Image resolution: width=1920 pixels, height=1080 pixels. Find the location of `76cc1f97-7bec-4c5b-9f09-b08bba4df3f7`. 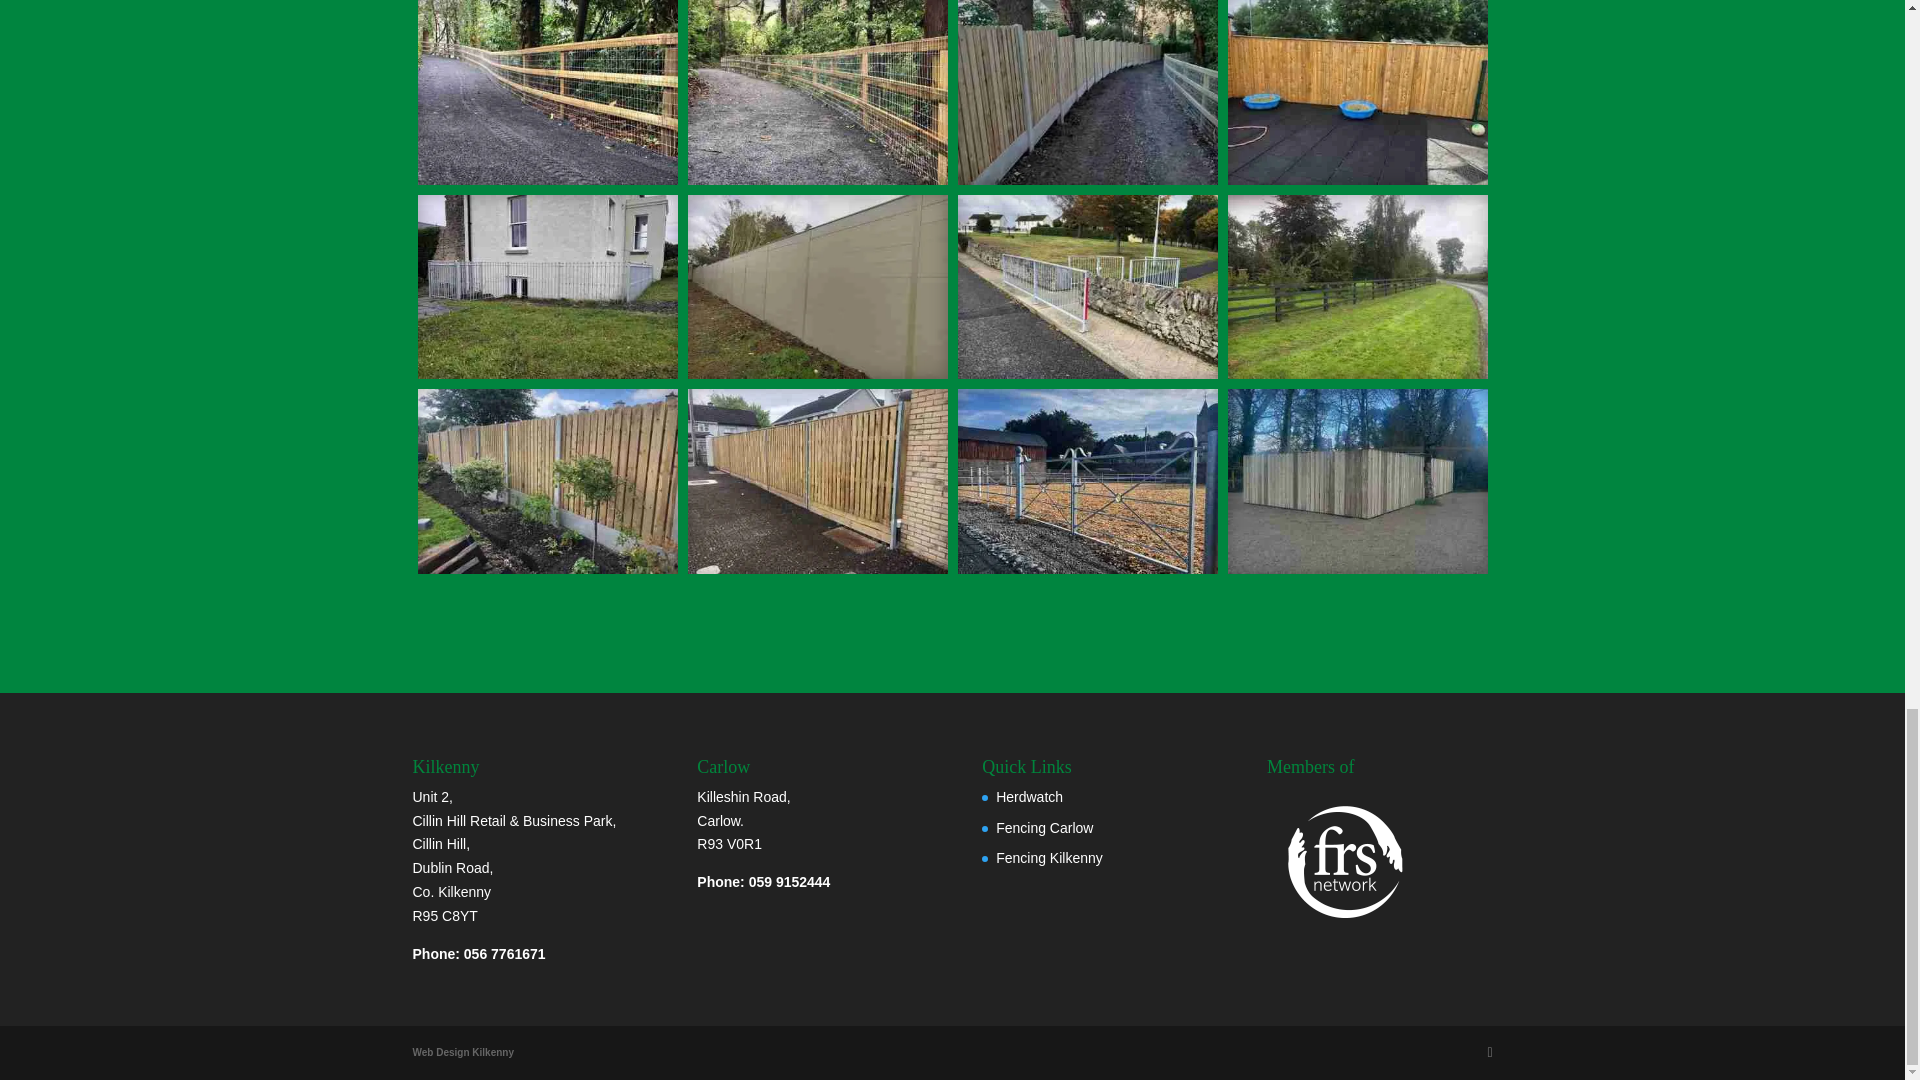

76cc1f97-7bec-4c5b-9f09-b08bba4df3f7 is located at coordinates (548, 179).